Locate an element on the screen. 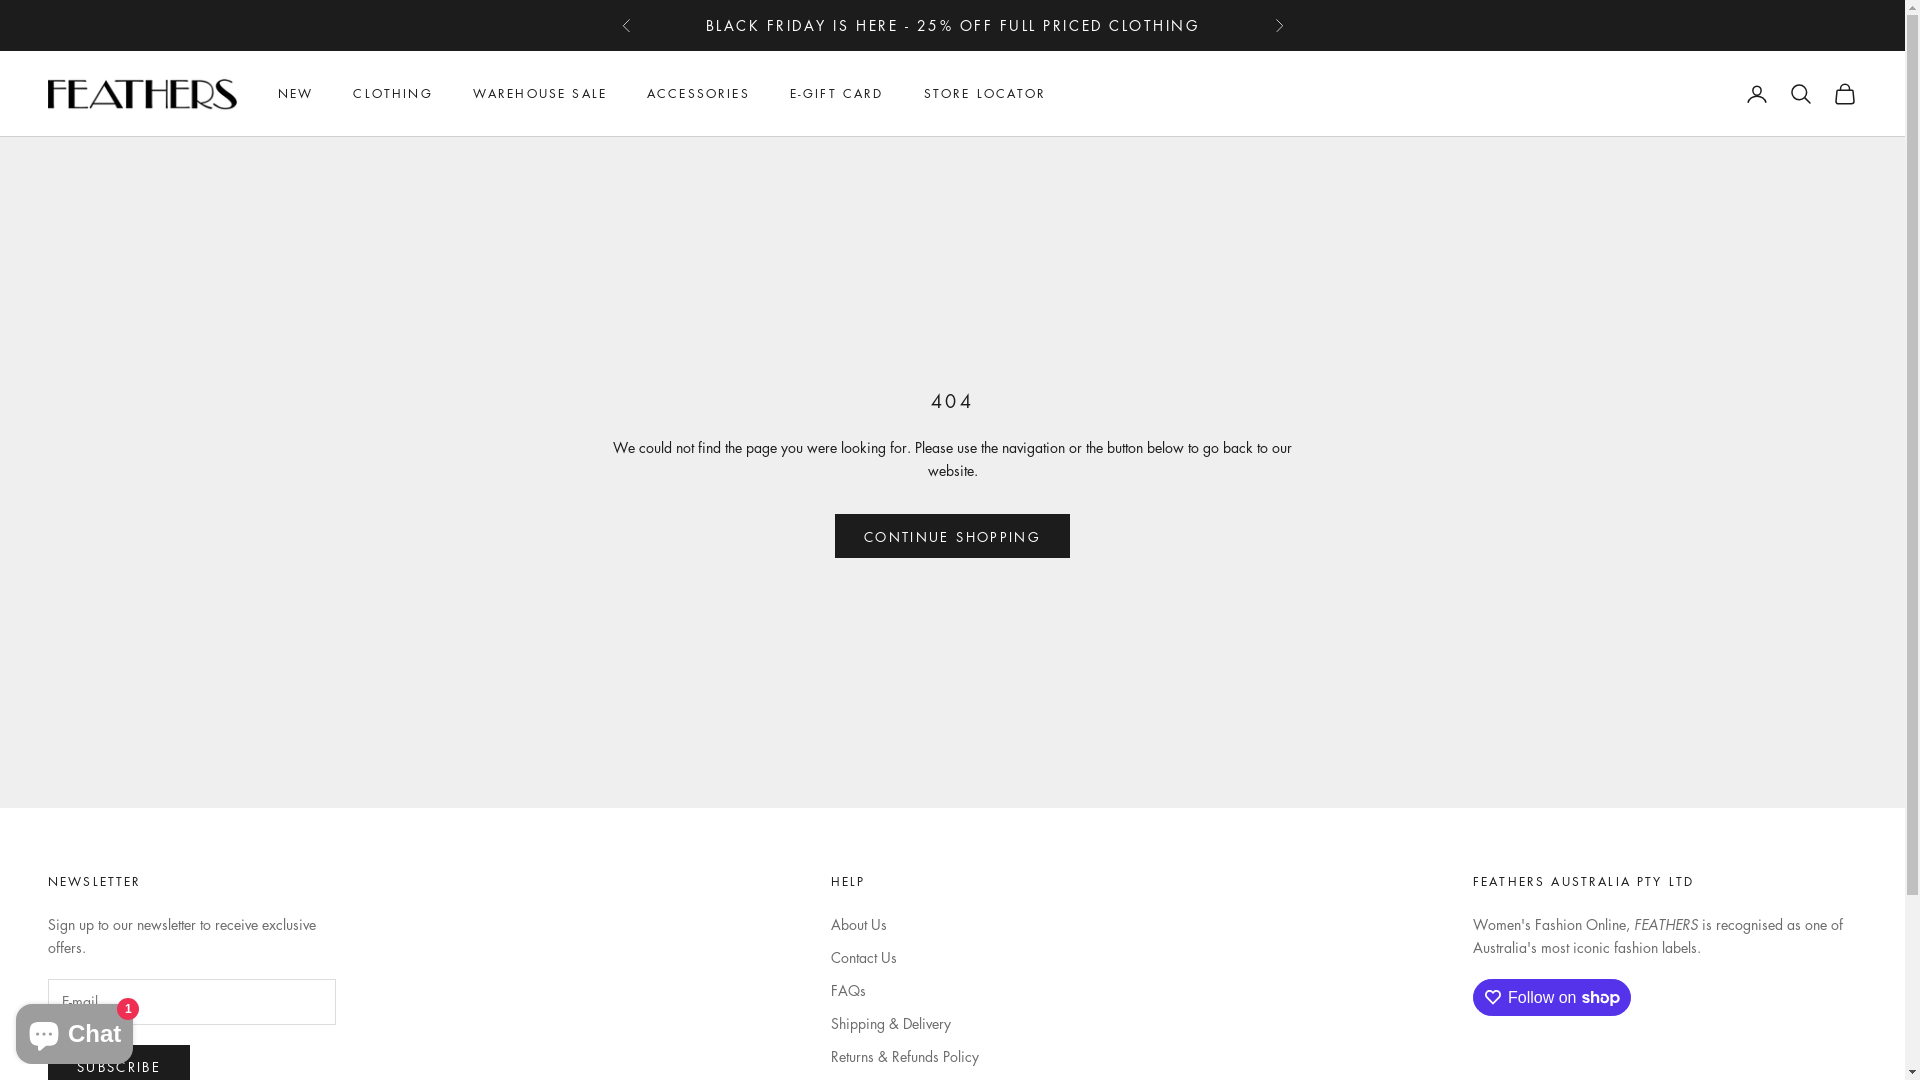  Open account page is located at coordinates (1757, 94).